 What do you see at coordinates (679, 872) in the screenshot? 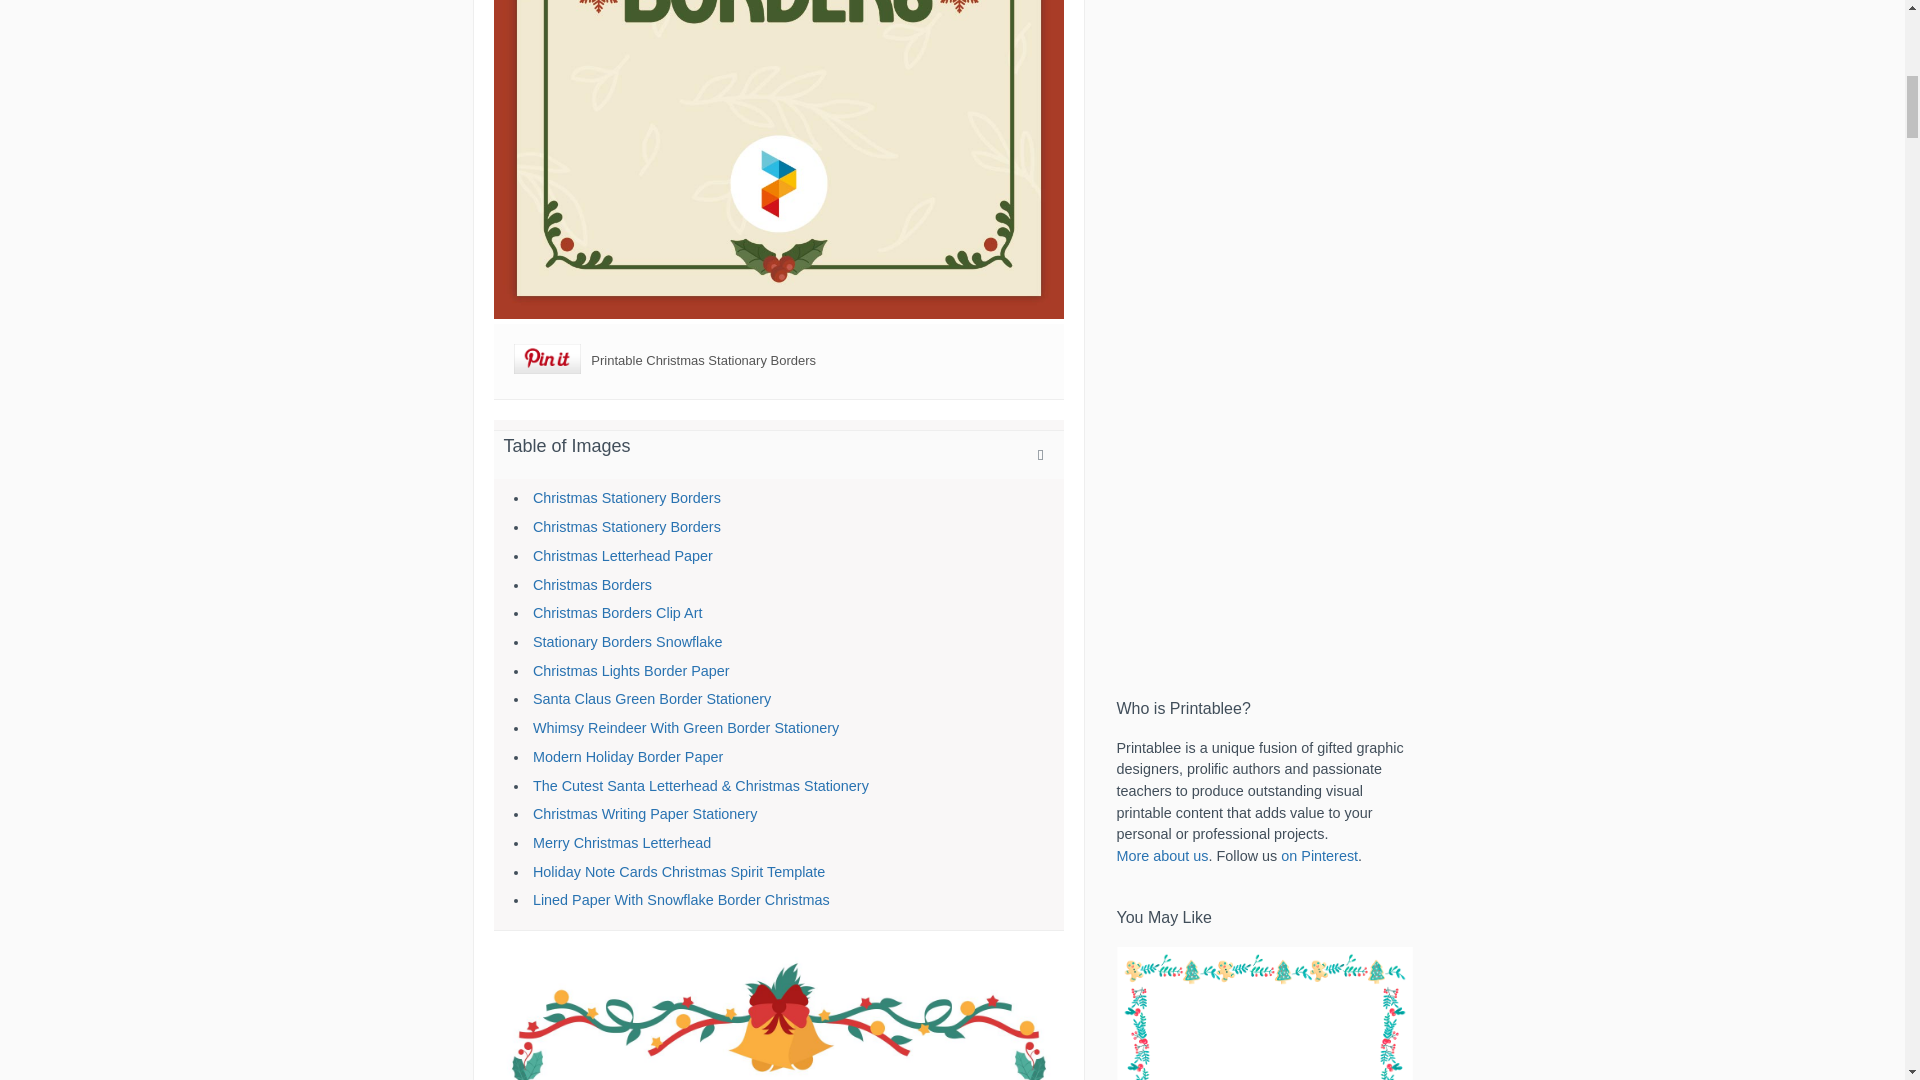
I see `Holiday Note Cards Christmas Spirit Template` at bounding box center [679, 872].